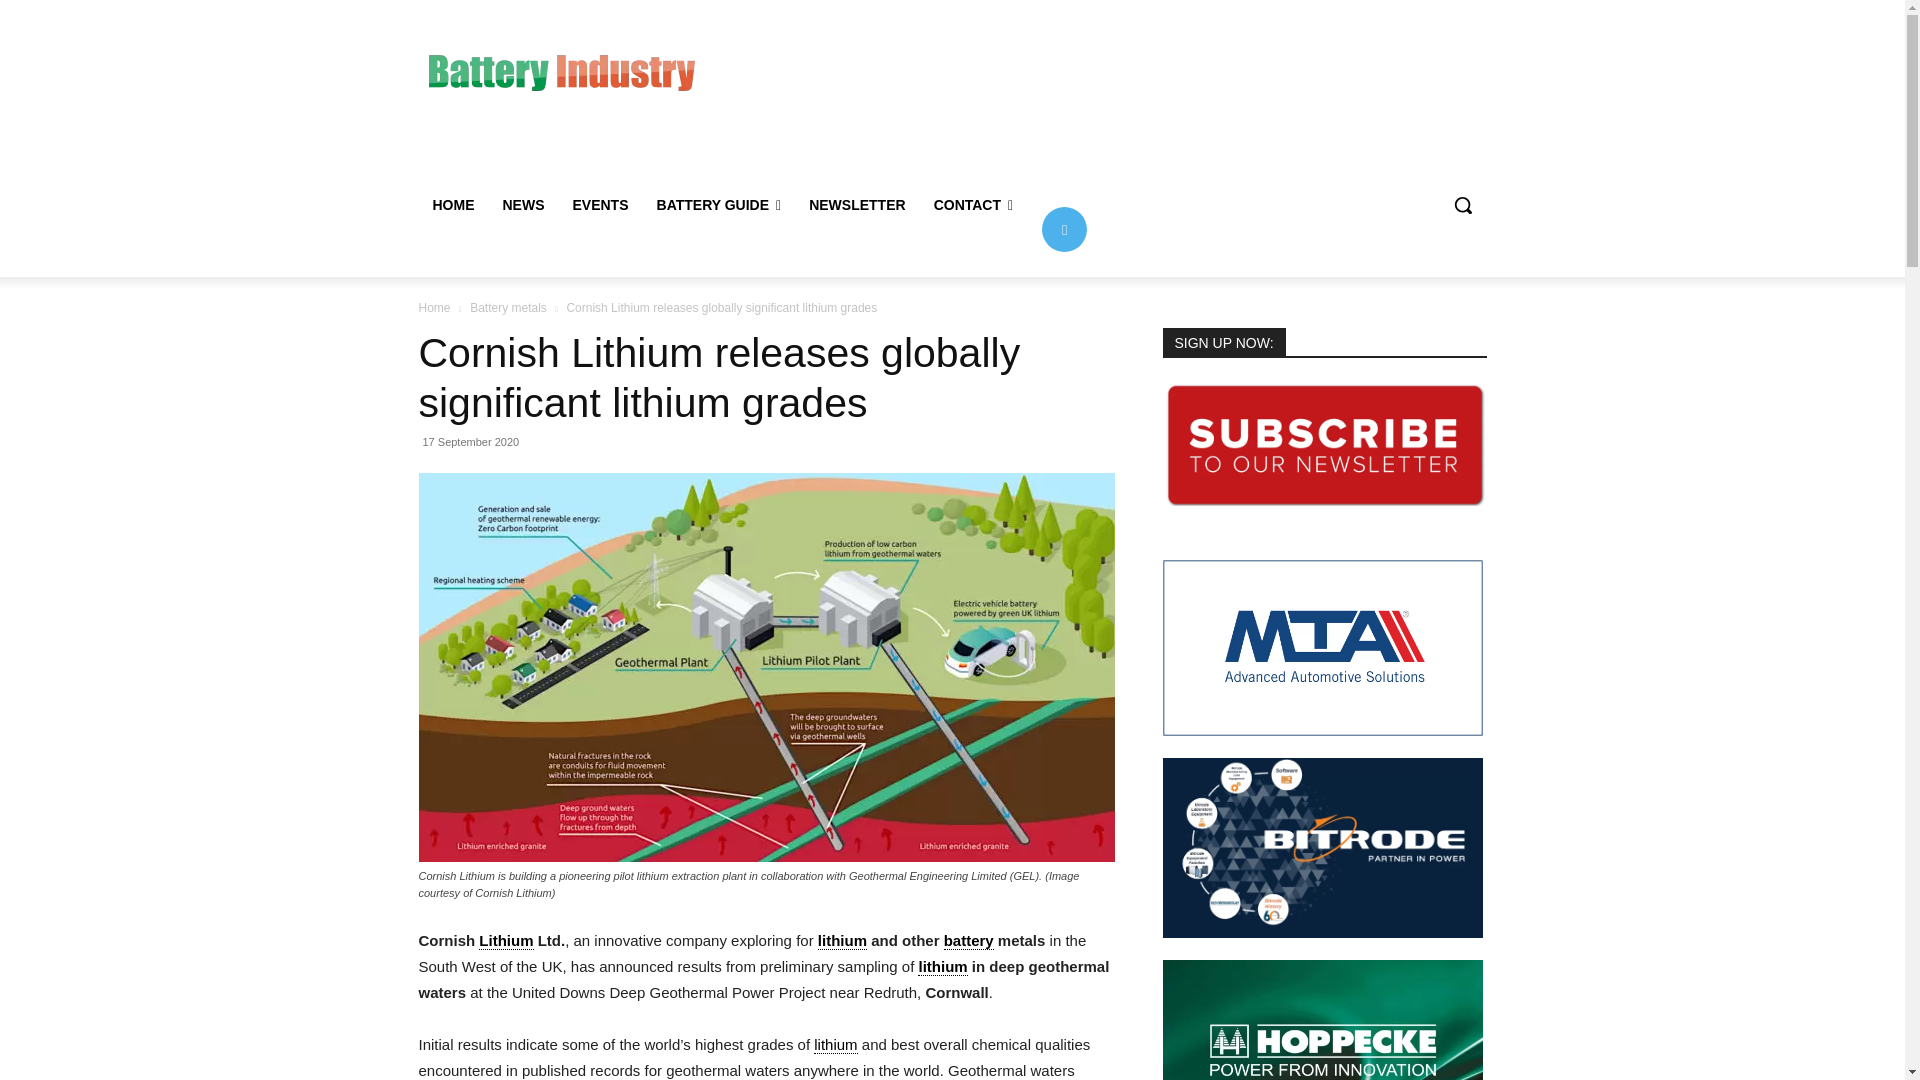 The width and height of the screenshot is (1920, 1080). I want to click on NEWS, so click(522, 204).